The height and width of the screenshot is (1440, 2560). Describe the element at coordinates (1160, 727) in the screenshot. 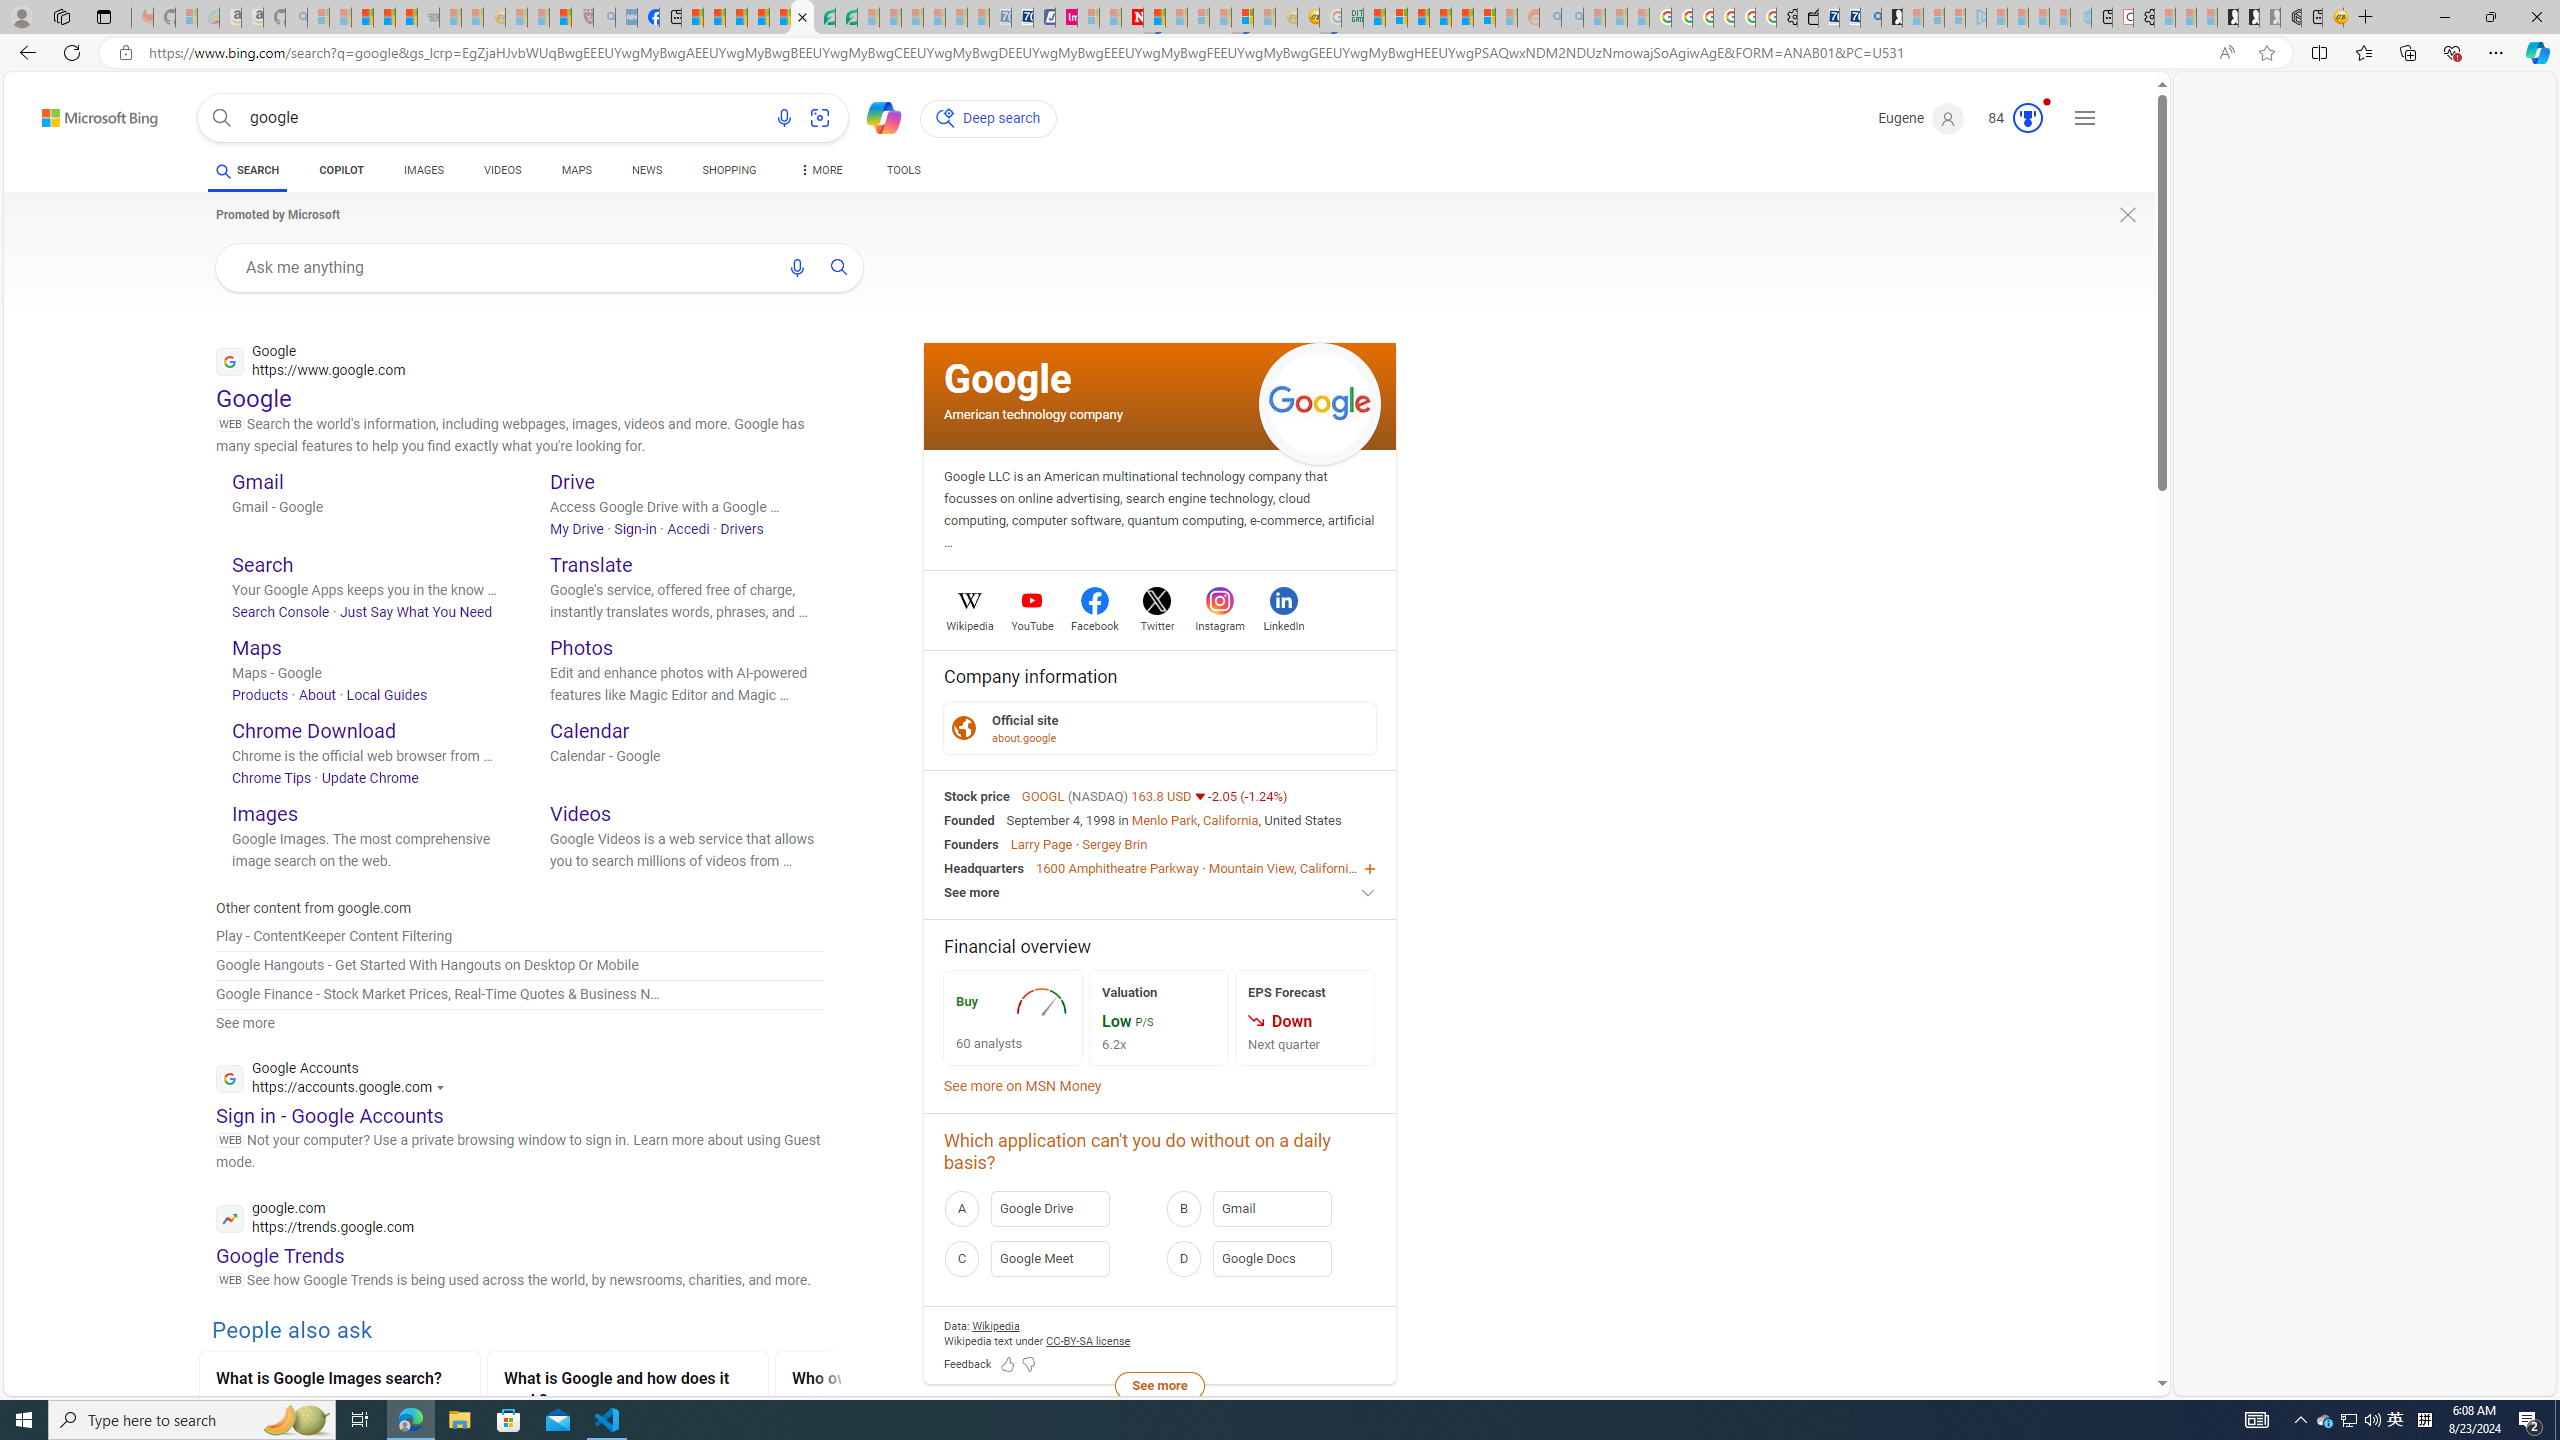

I see `Official Site Official site about.google` at that location.